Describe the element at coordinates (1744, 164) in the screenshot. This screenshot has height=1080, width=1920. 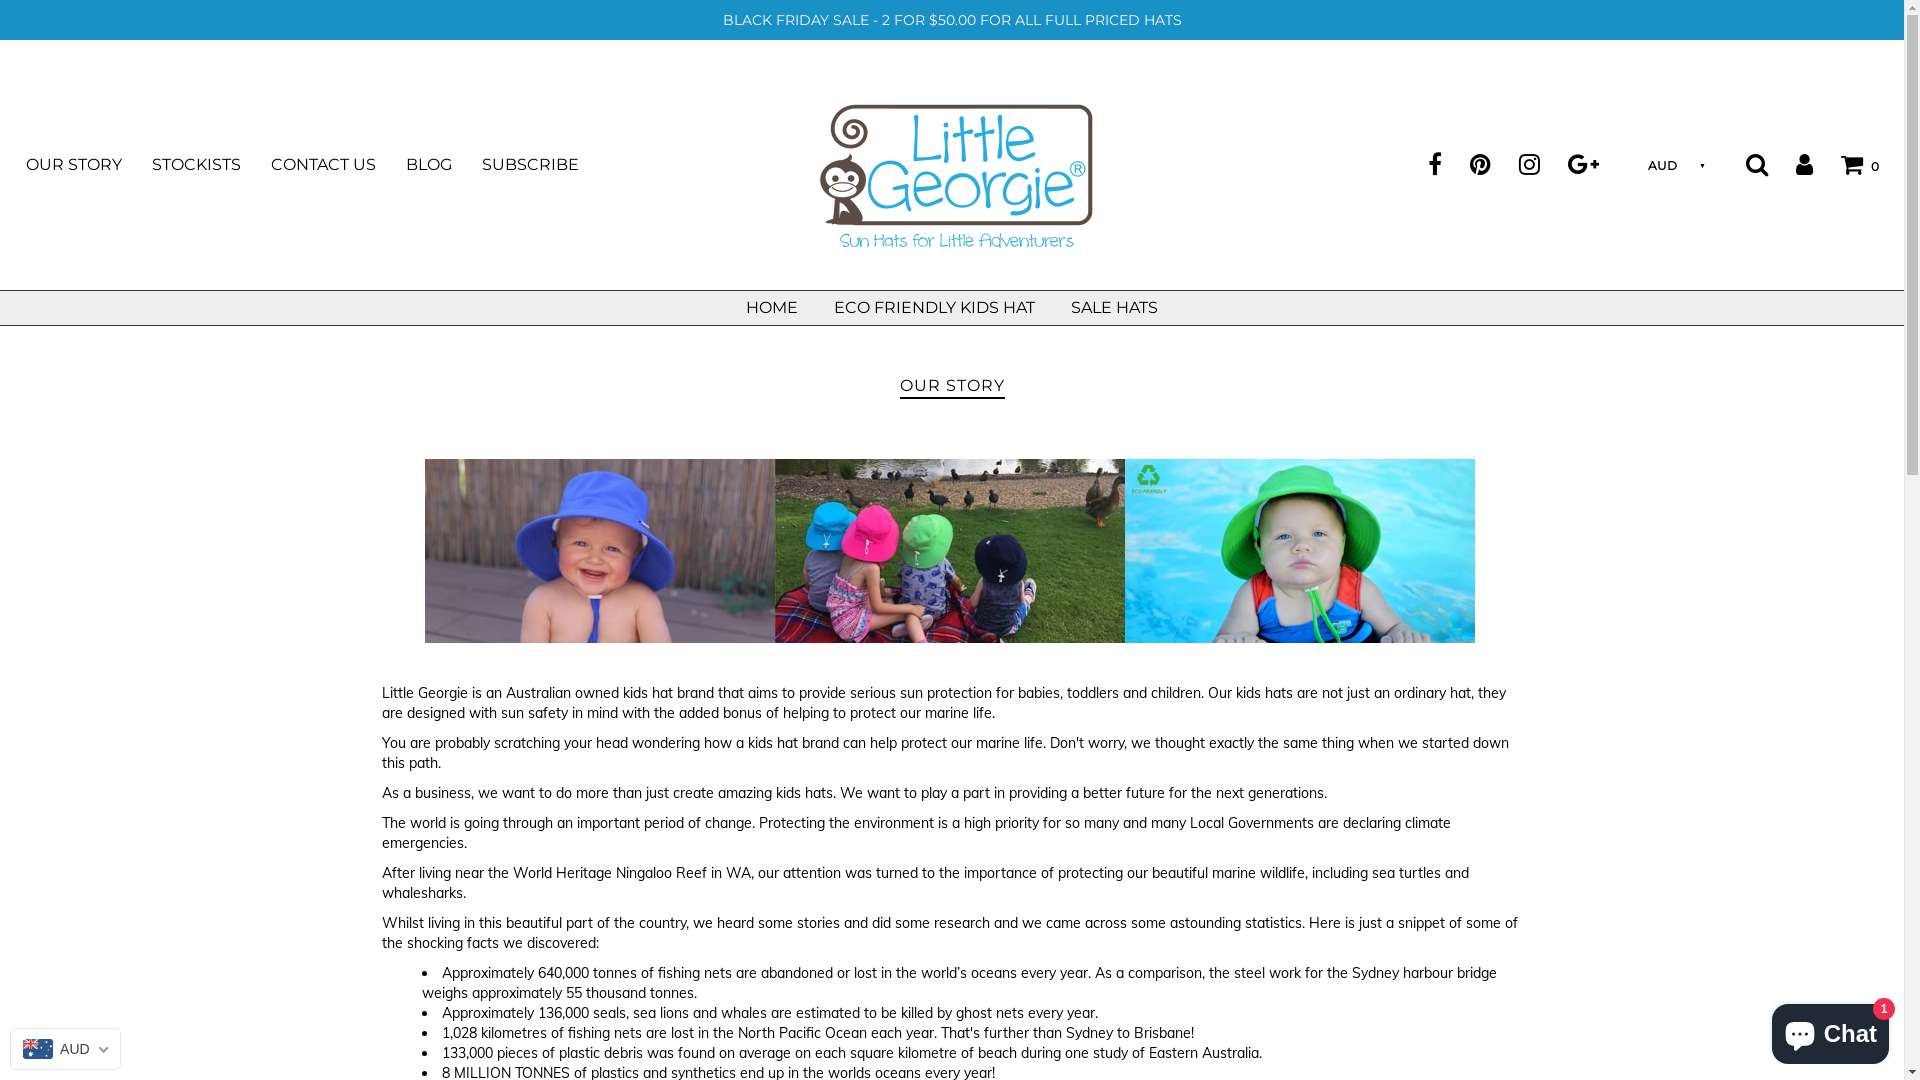
I see `Search` at that location.